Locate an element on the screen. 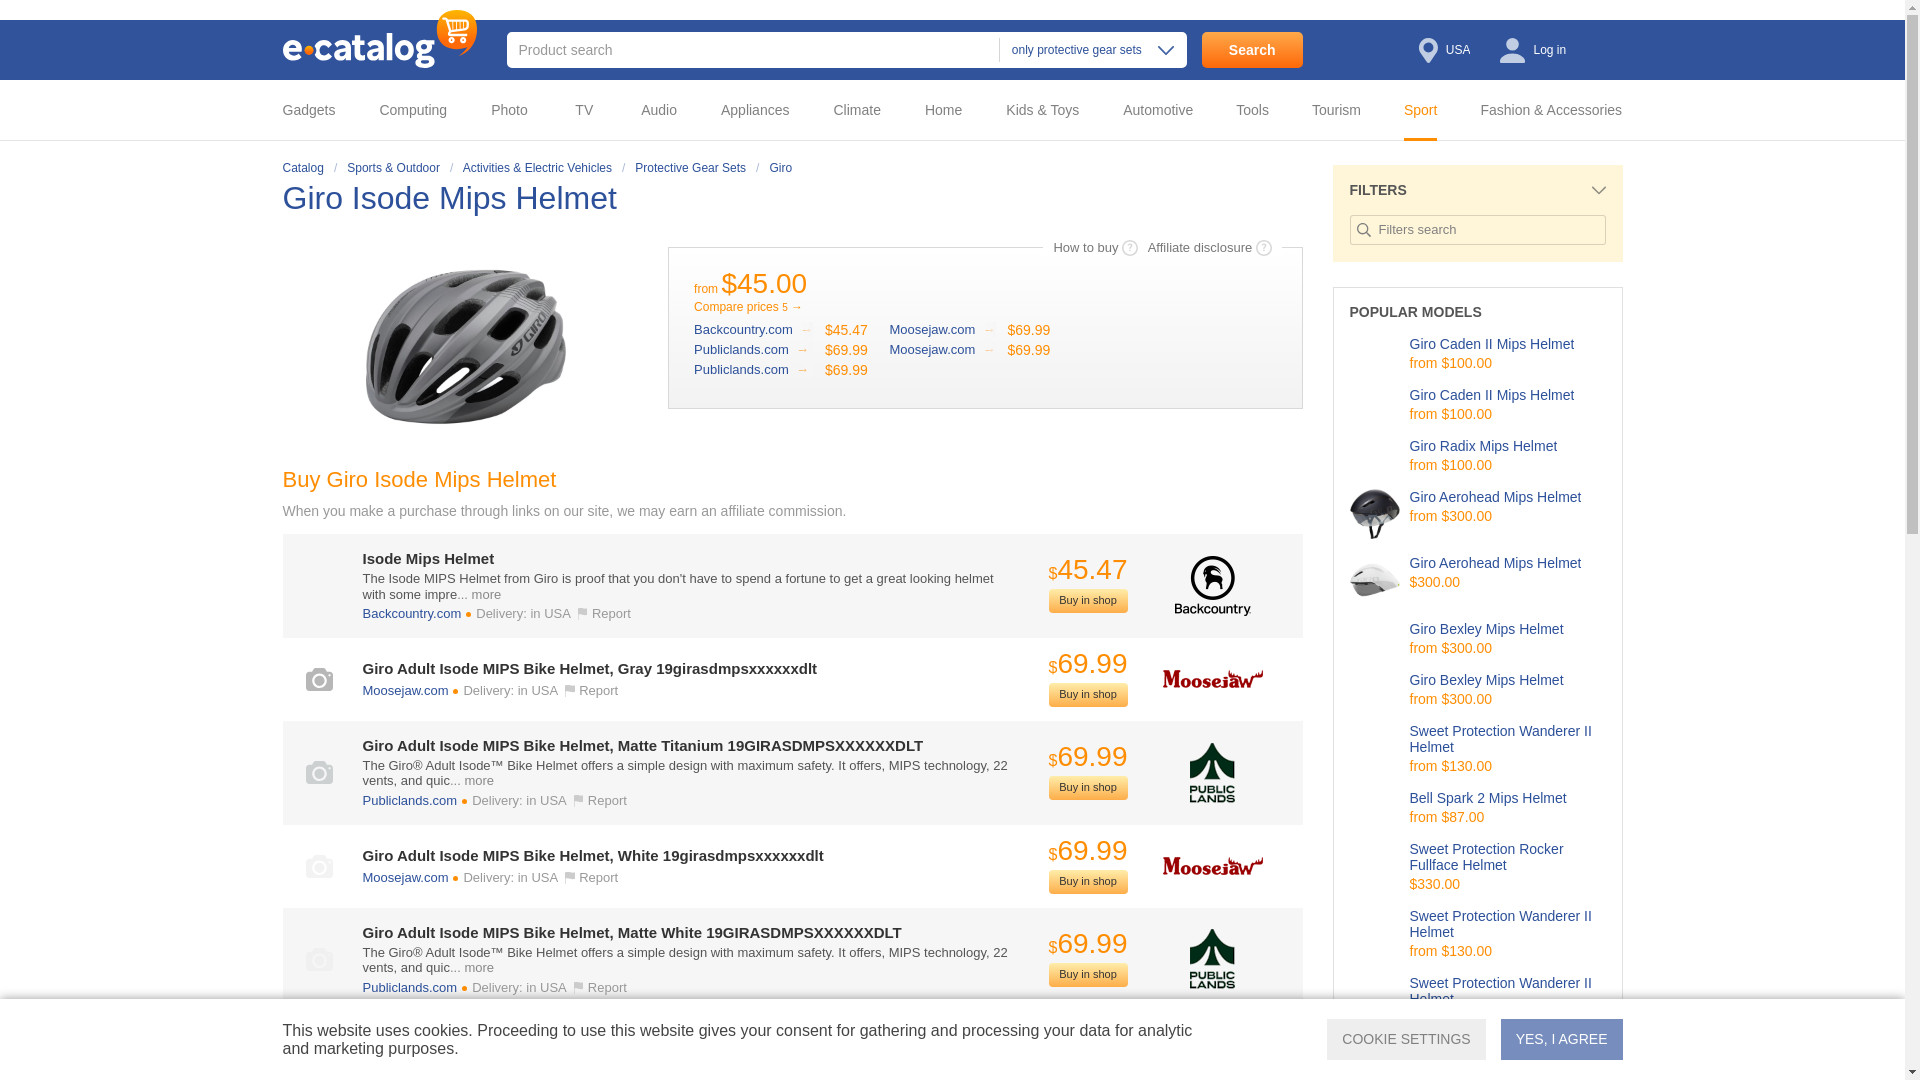 This screenshot has width=1920, height=1080. white is located at coordinates (318, 866).